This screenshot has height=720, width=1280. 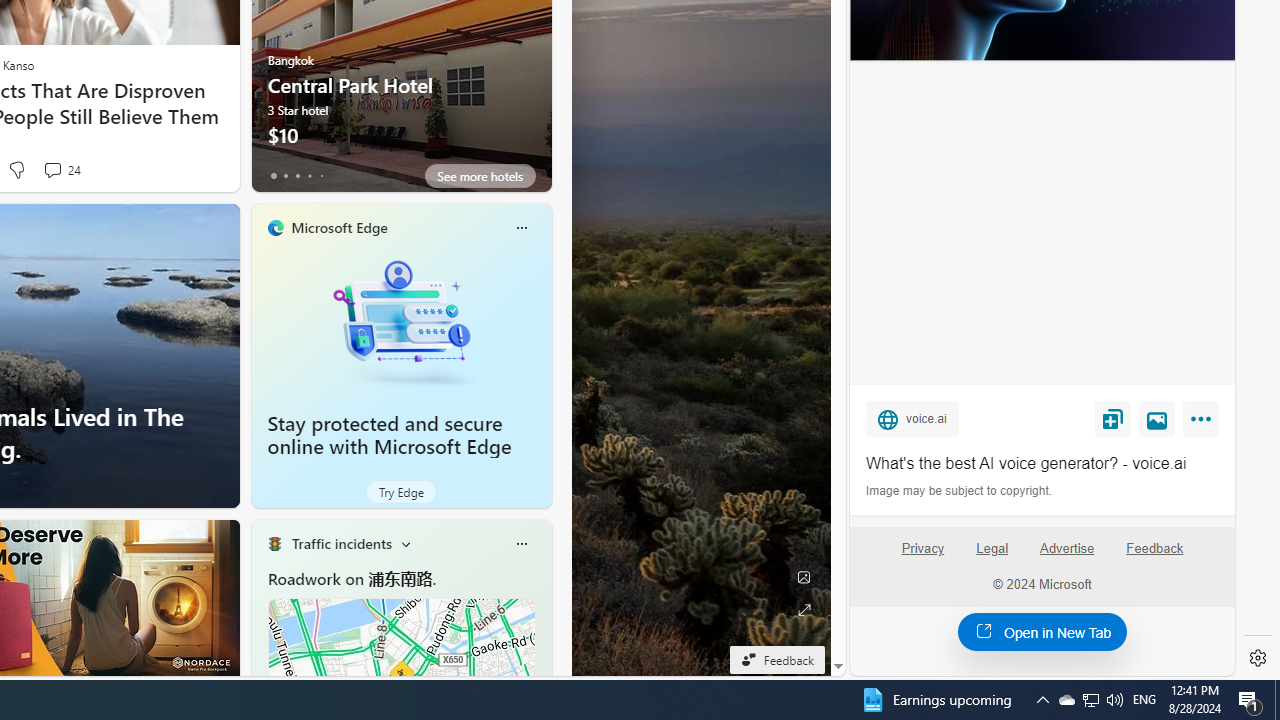 I want to click on Stay protected and secure online with Microsoft Edge, so click(x=390, y=435).